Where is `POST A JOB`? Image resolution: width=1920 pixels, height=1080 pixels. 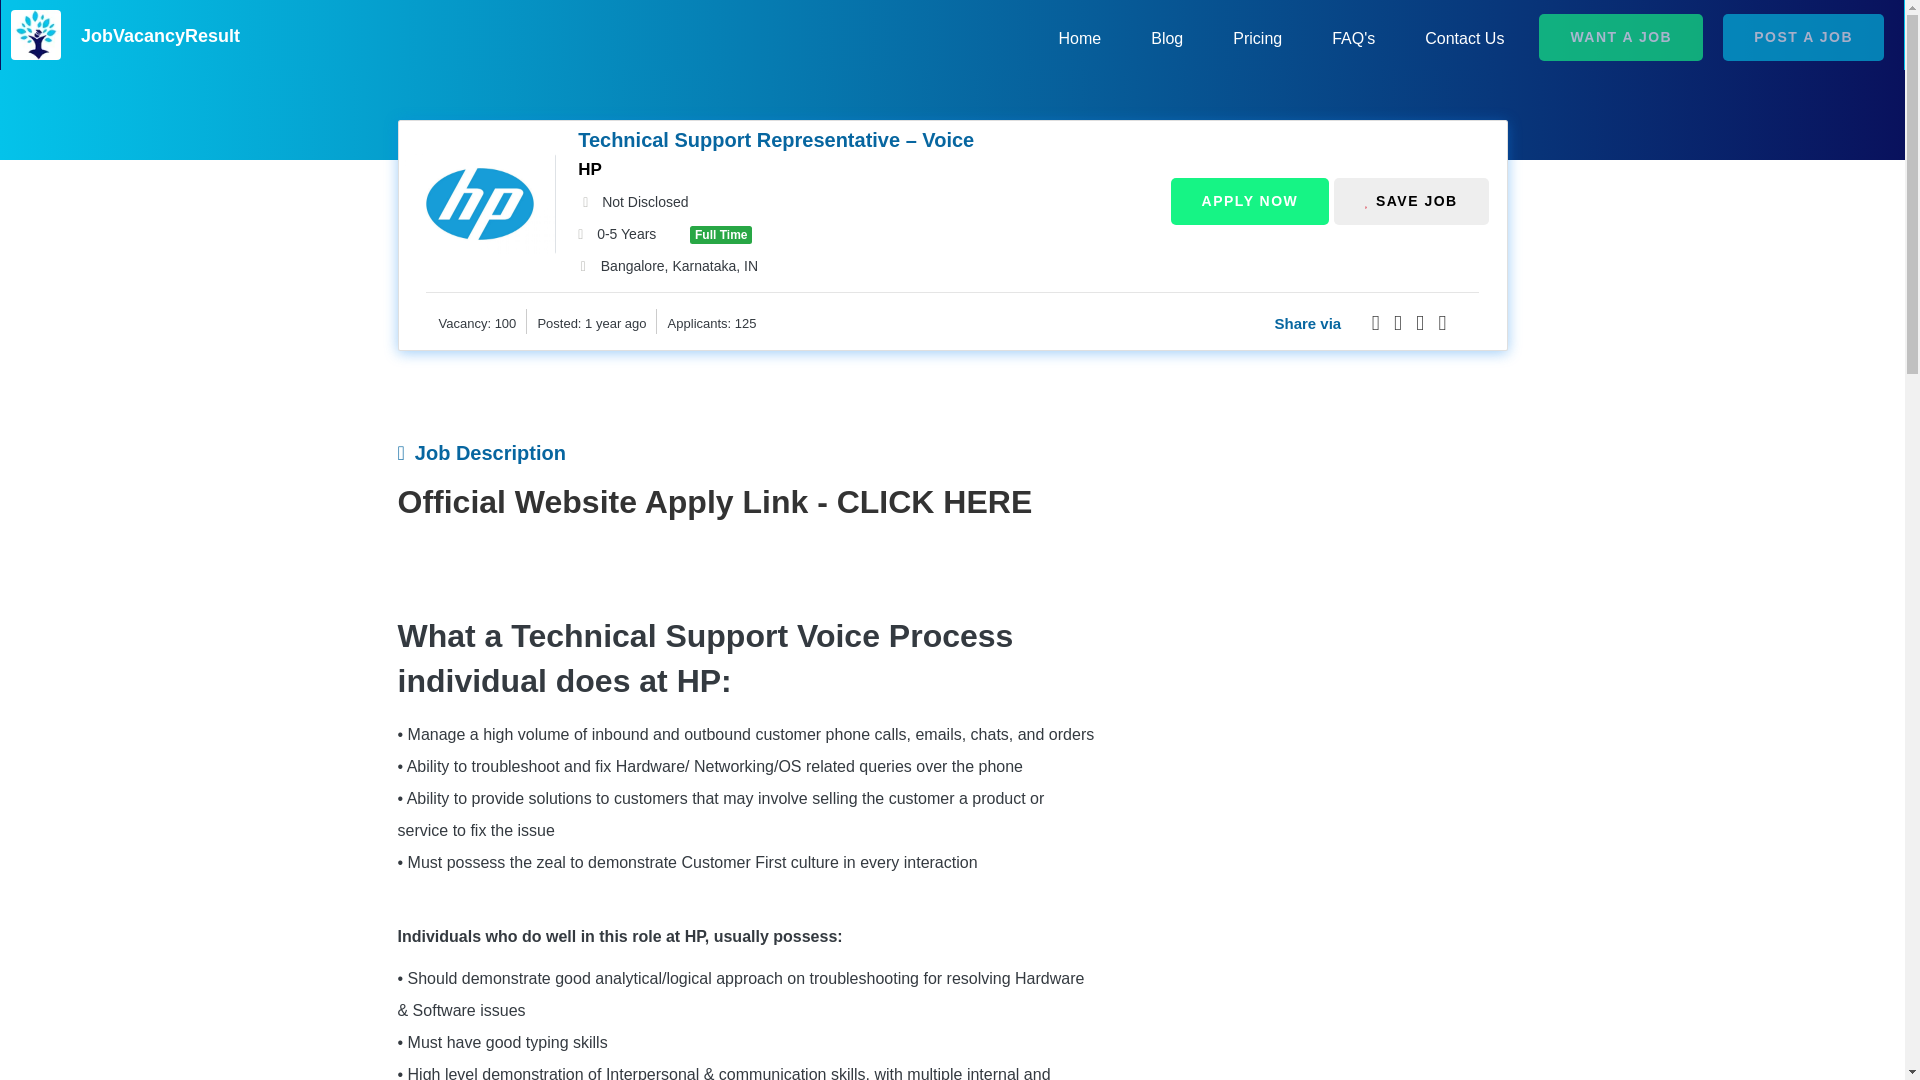
POST A JOB is located at coordinates (1813, 38).